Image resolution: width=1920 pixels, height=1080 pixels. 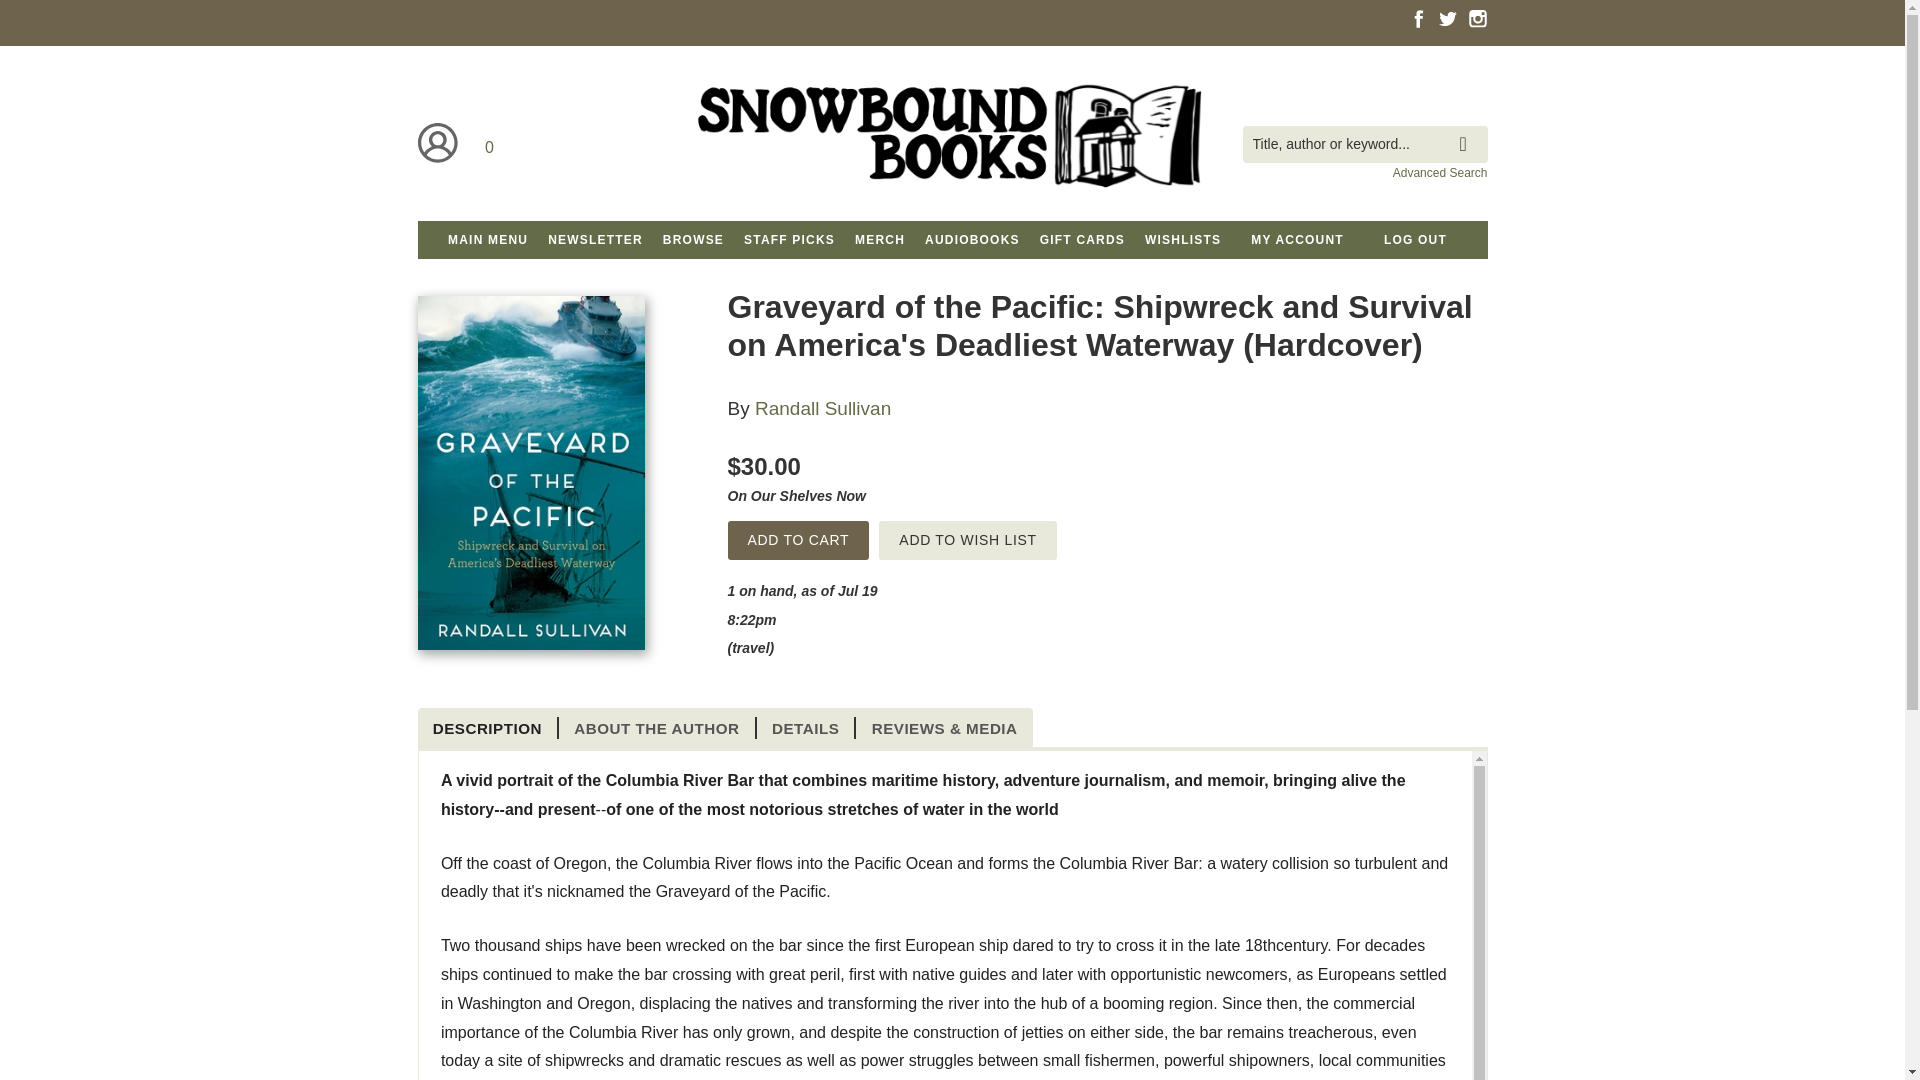 I want to click on Curated Lists by SB Staff, so click(x=692, y=240).